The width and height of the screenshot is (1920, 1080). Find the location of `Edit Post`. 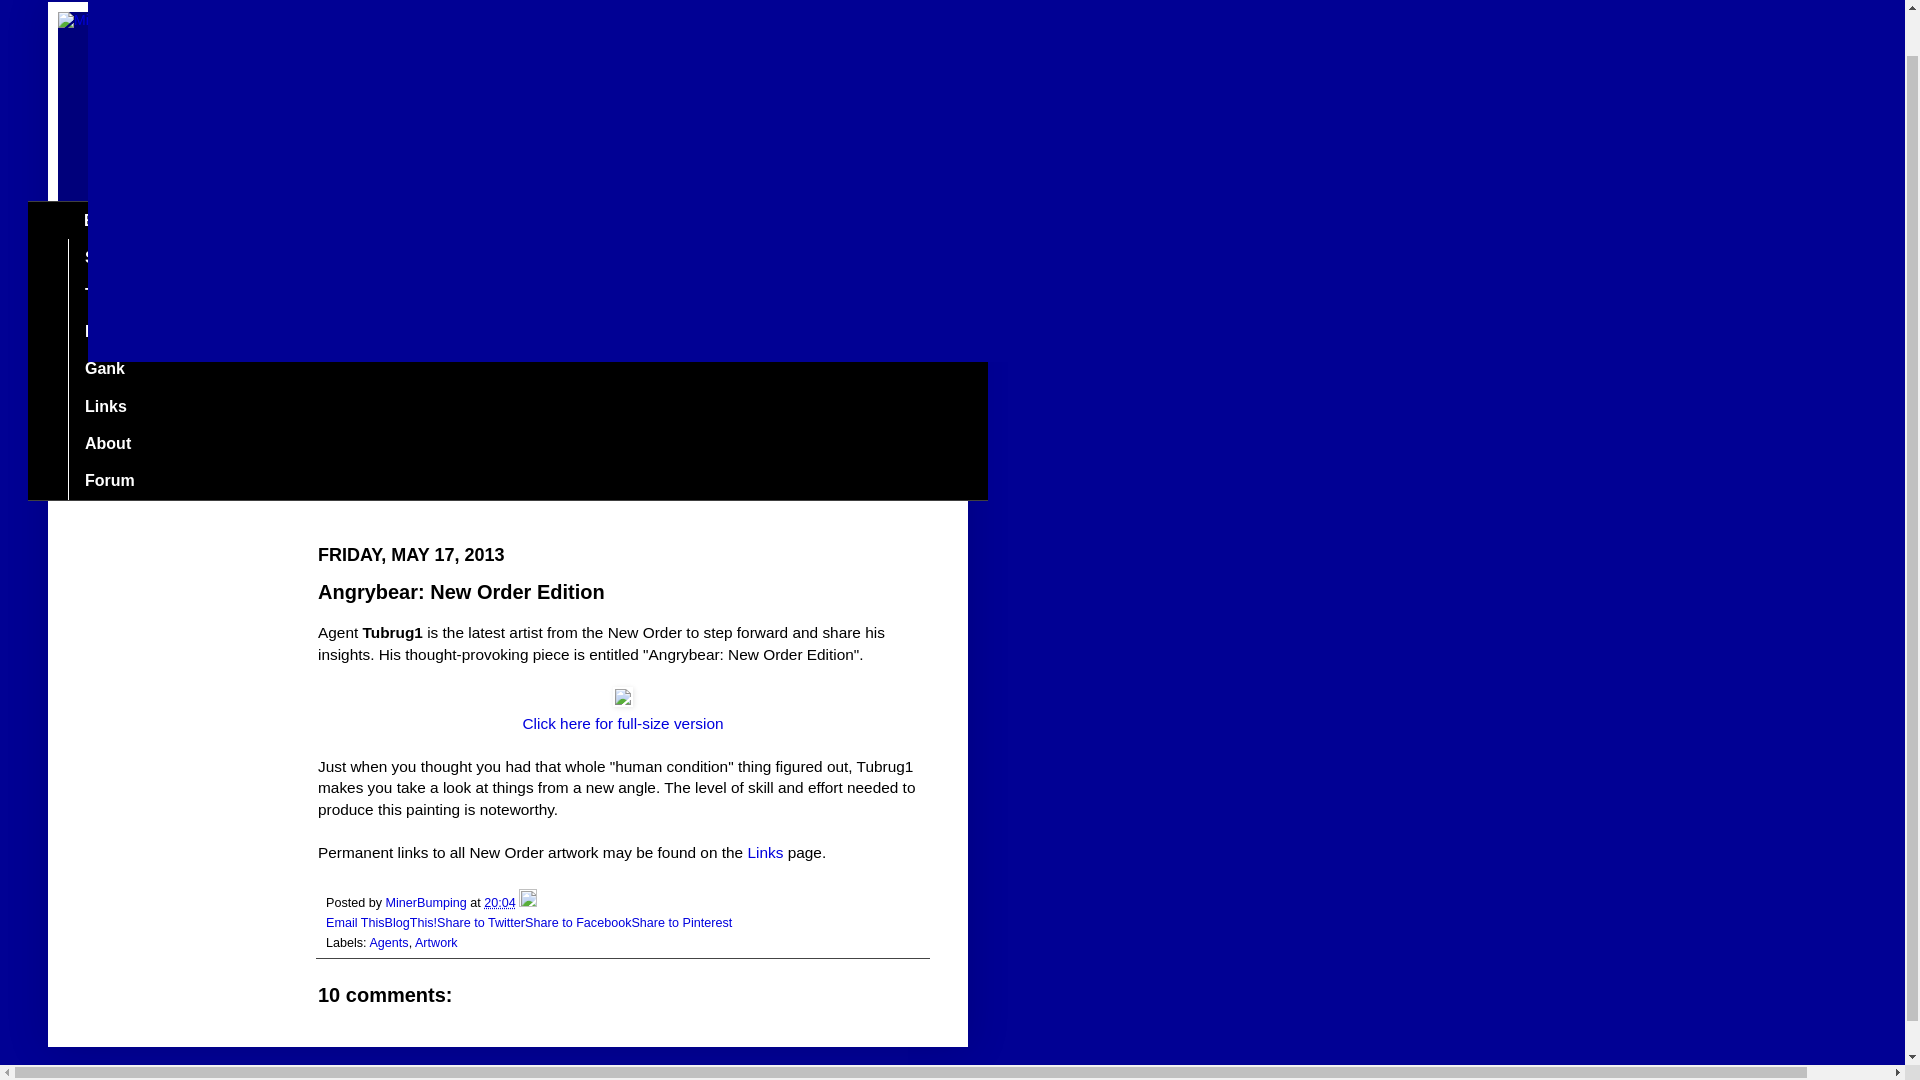

Edit Post is located at coordinates (528, 903).